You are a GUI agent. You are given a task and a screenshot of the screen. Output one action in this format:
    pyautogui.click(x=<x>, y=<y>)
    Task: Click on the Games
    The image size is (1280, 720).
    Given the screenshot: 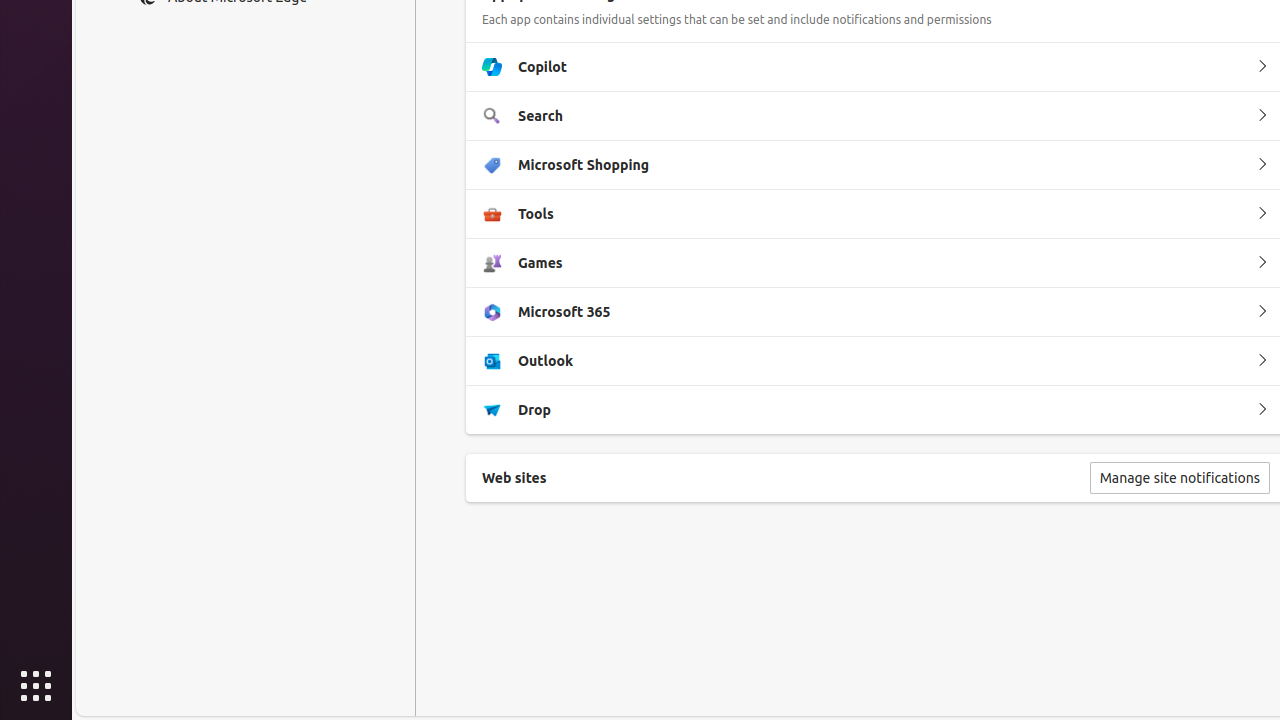 What is the action you would take?
    pyautogui.click(x=1262, y=263)
    